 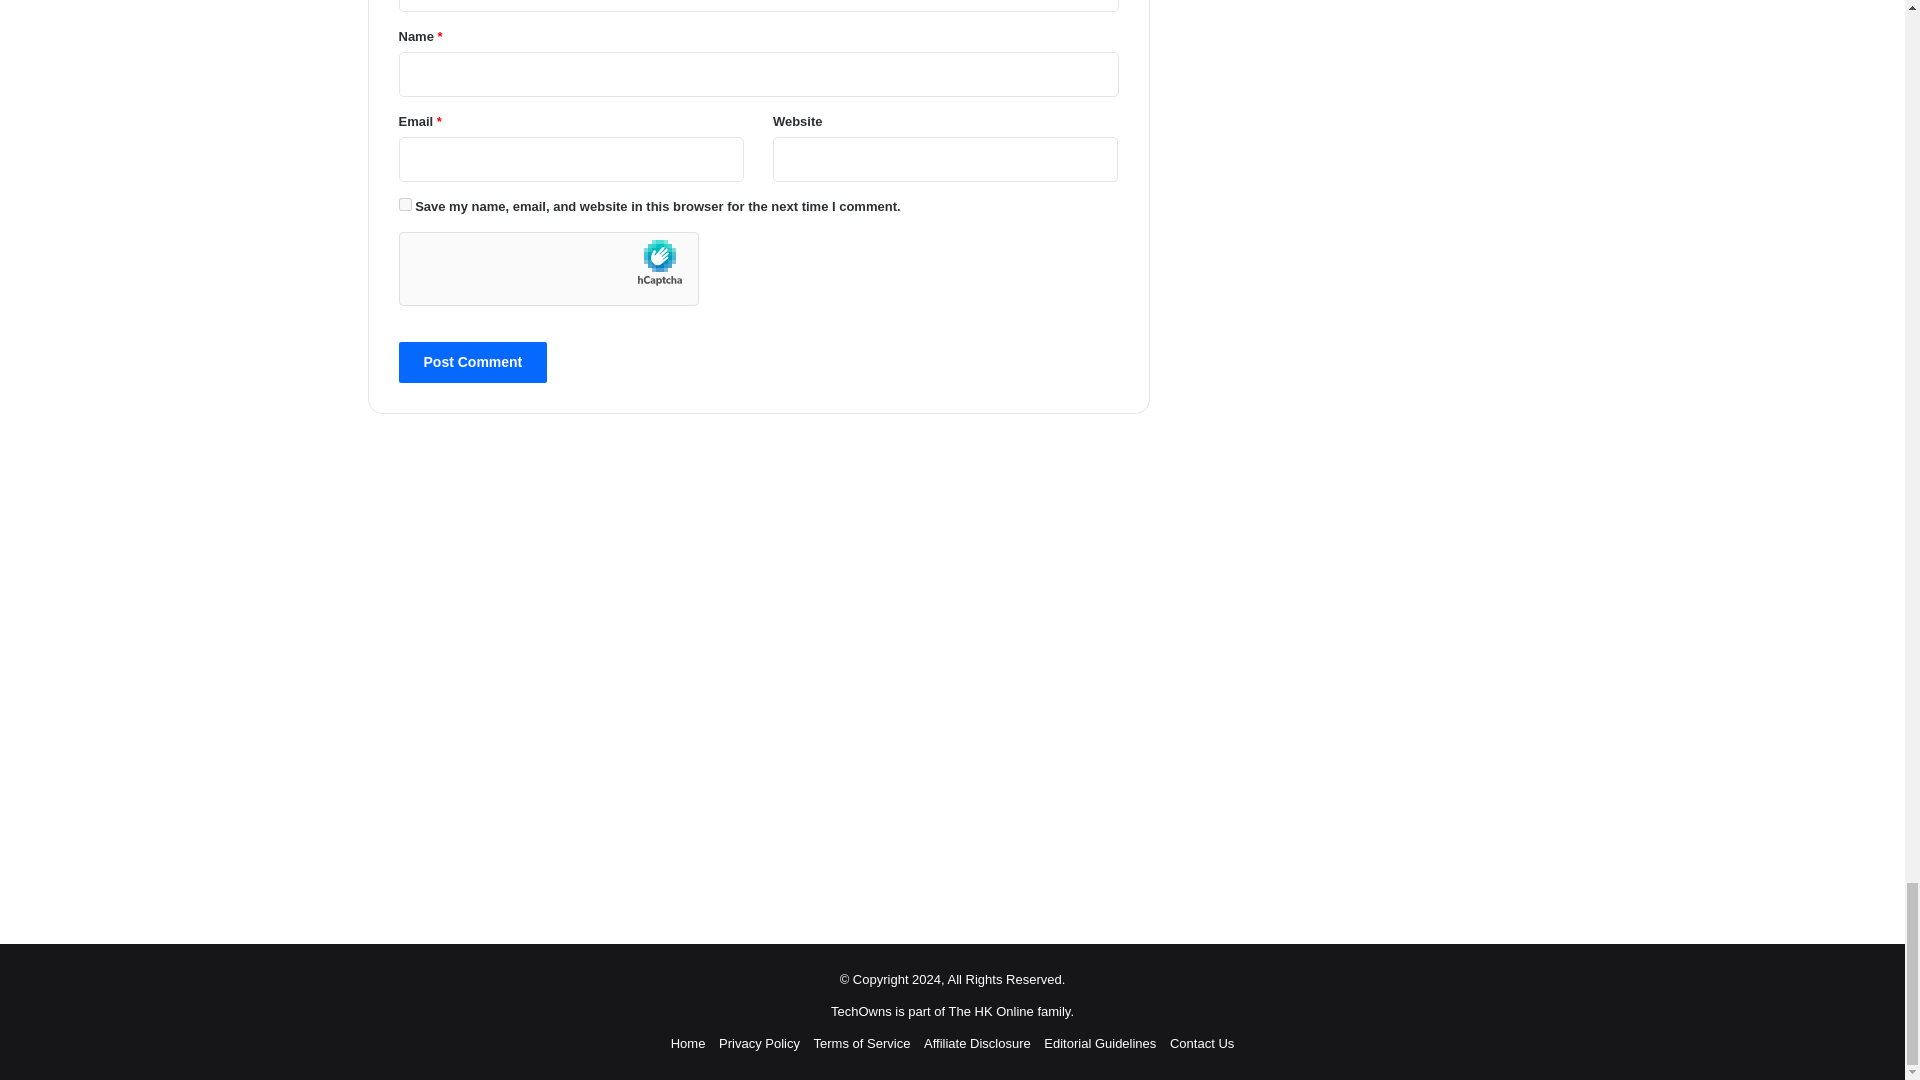 What do you see at coordinates (404, 204) in the screenshot?
I see `yes` at bounding box center [404, 204].